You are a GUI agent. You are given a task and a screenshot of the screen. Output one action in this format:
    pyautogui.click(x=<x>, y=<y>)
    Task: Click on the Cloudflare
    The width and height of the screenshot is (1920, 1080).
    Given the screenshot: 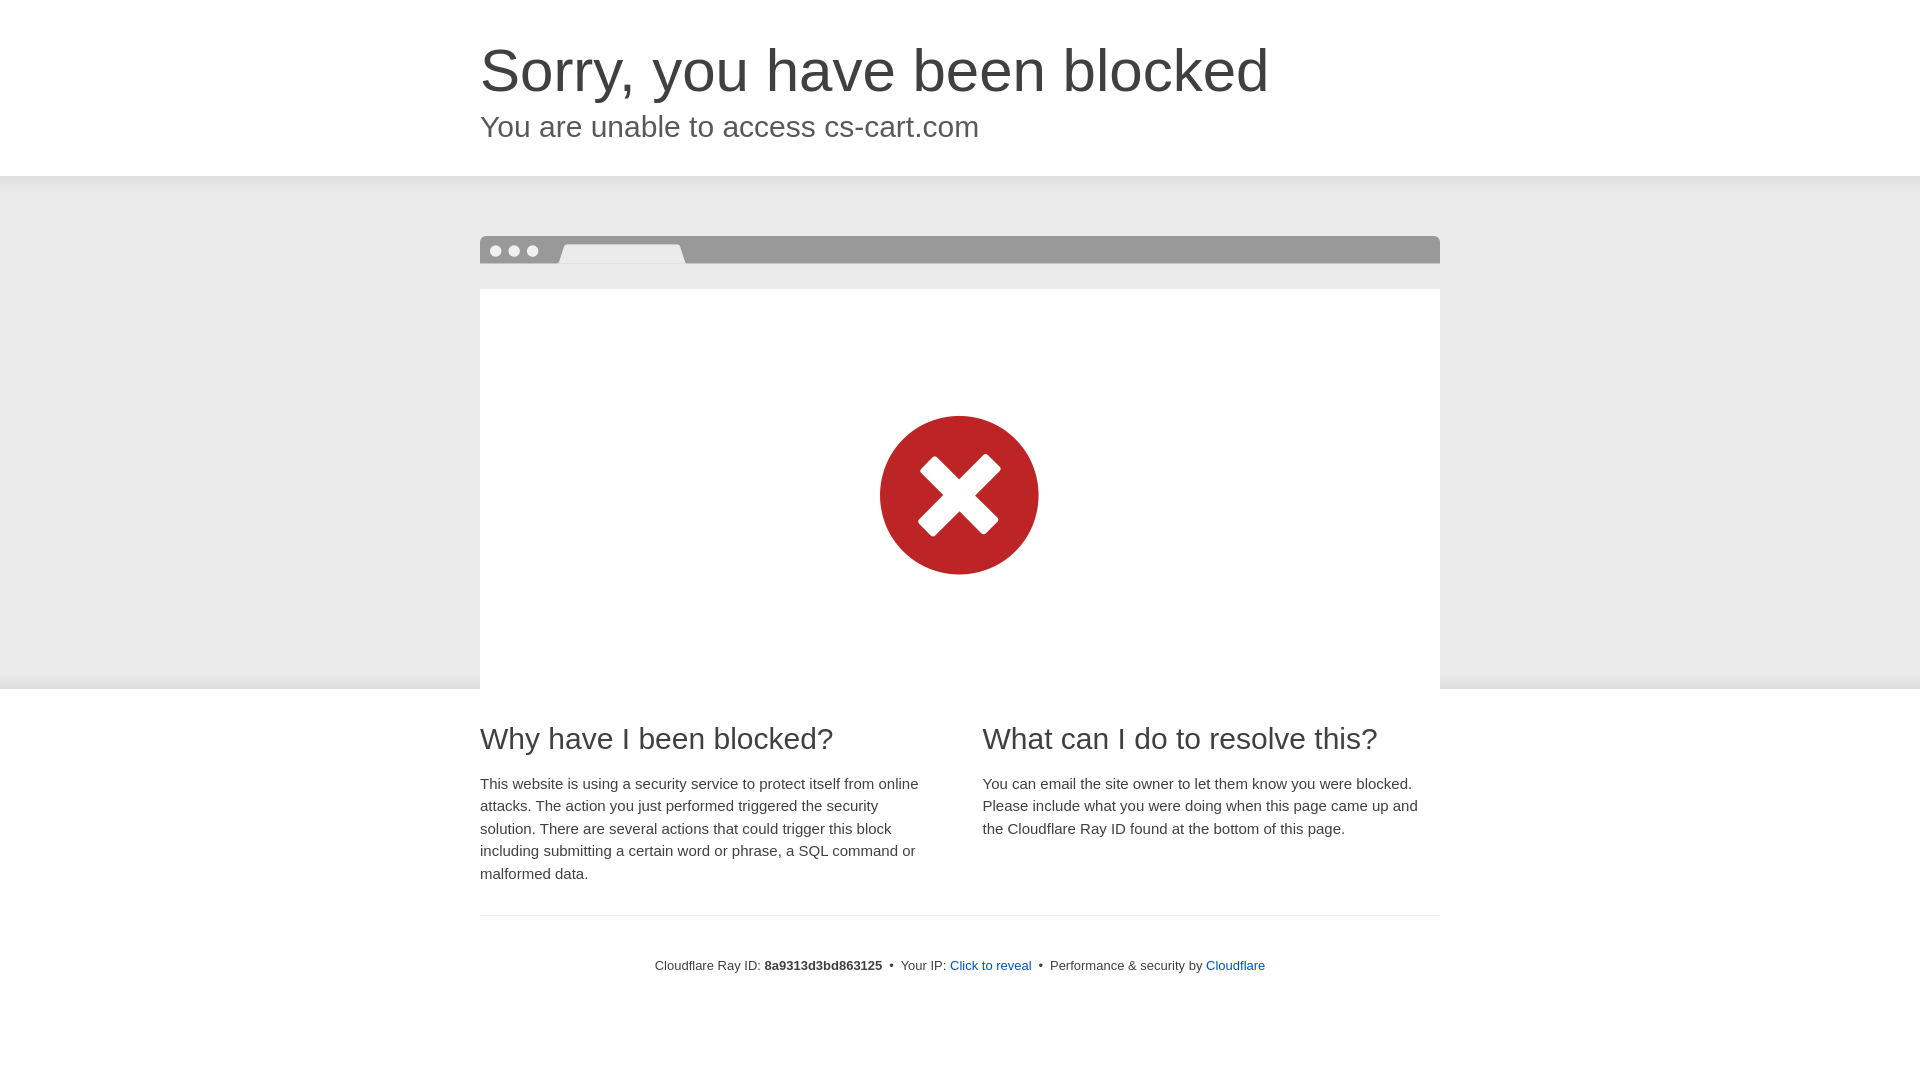 What is the action you would take?
    pyautogui.click(x=1235, y=965)
    